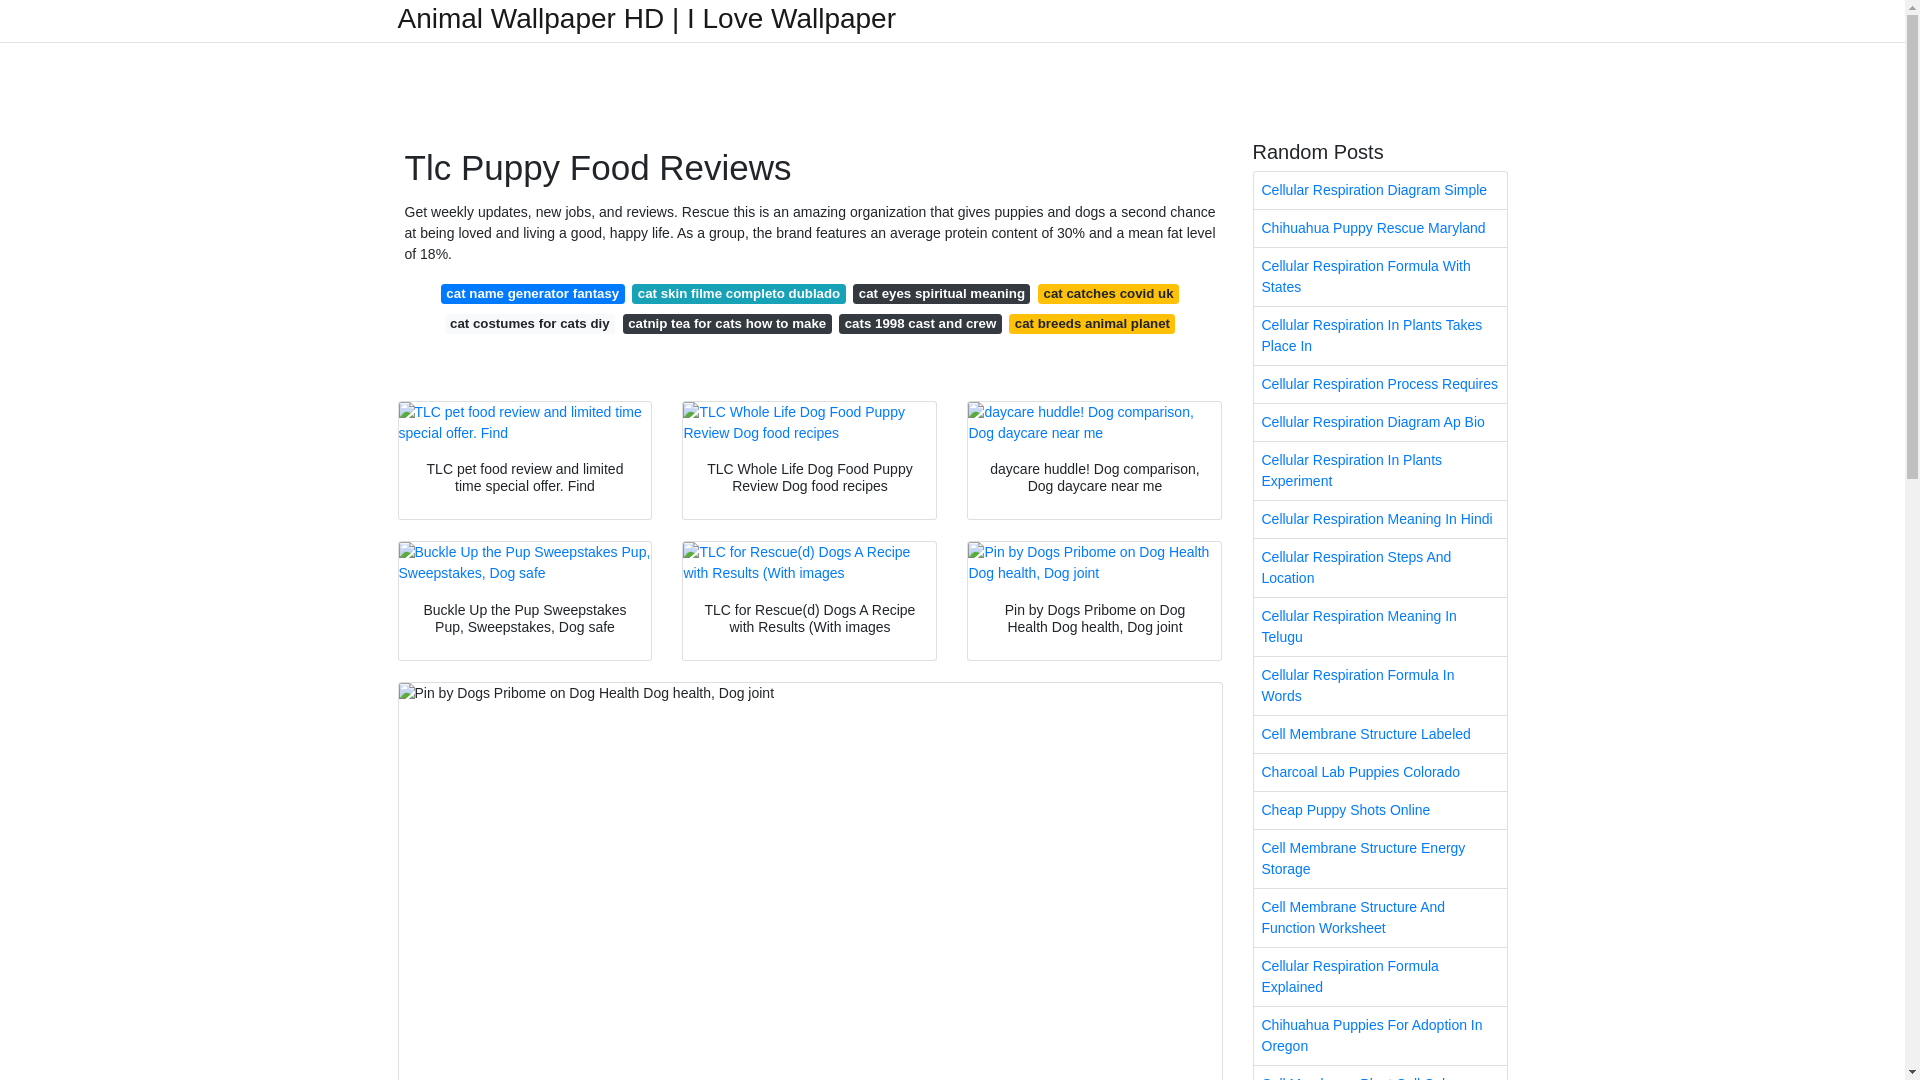  What do you see at coordinates (1380, 685) in the screenshot?
I see `Cellular Respiration Formula In Words` at bounding box center [1380, 685].